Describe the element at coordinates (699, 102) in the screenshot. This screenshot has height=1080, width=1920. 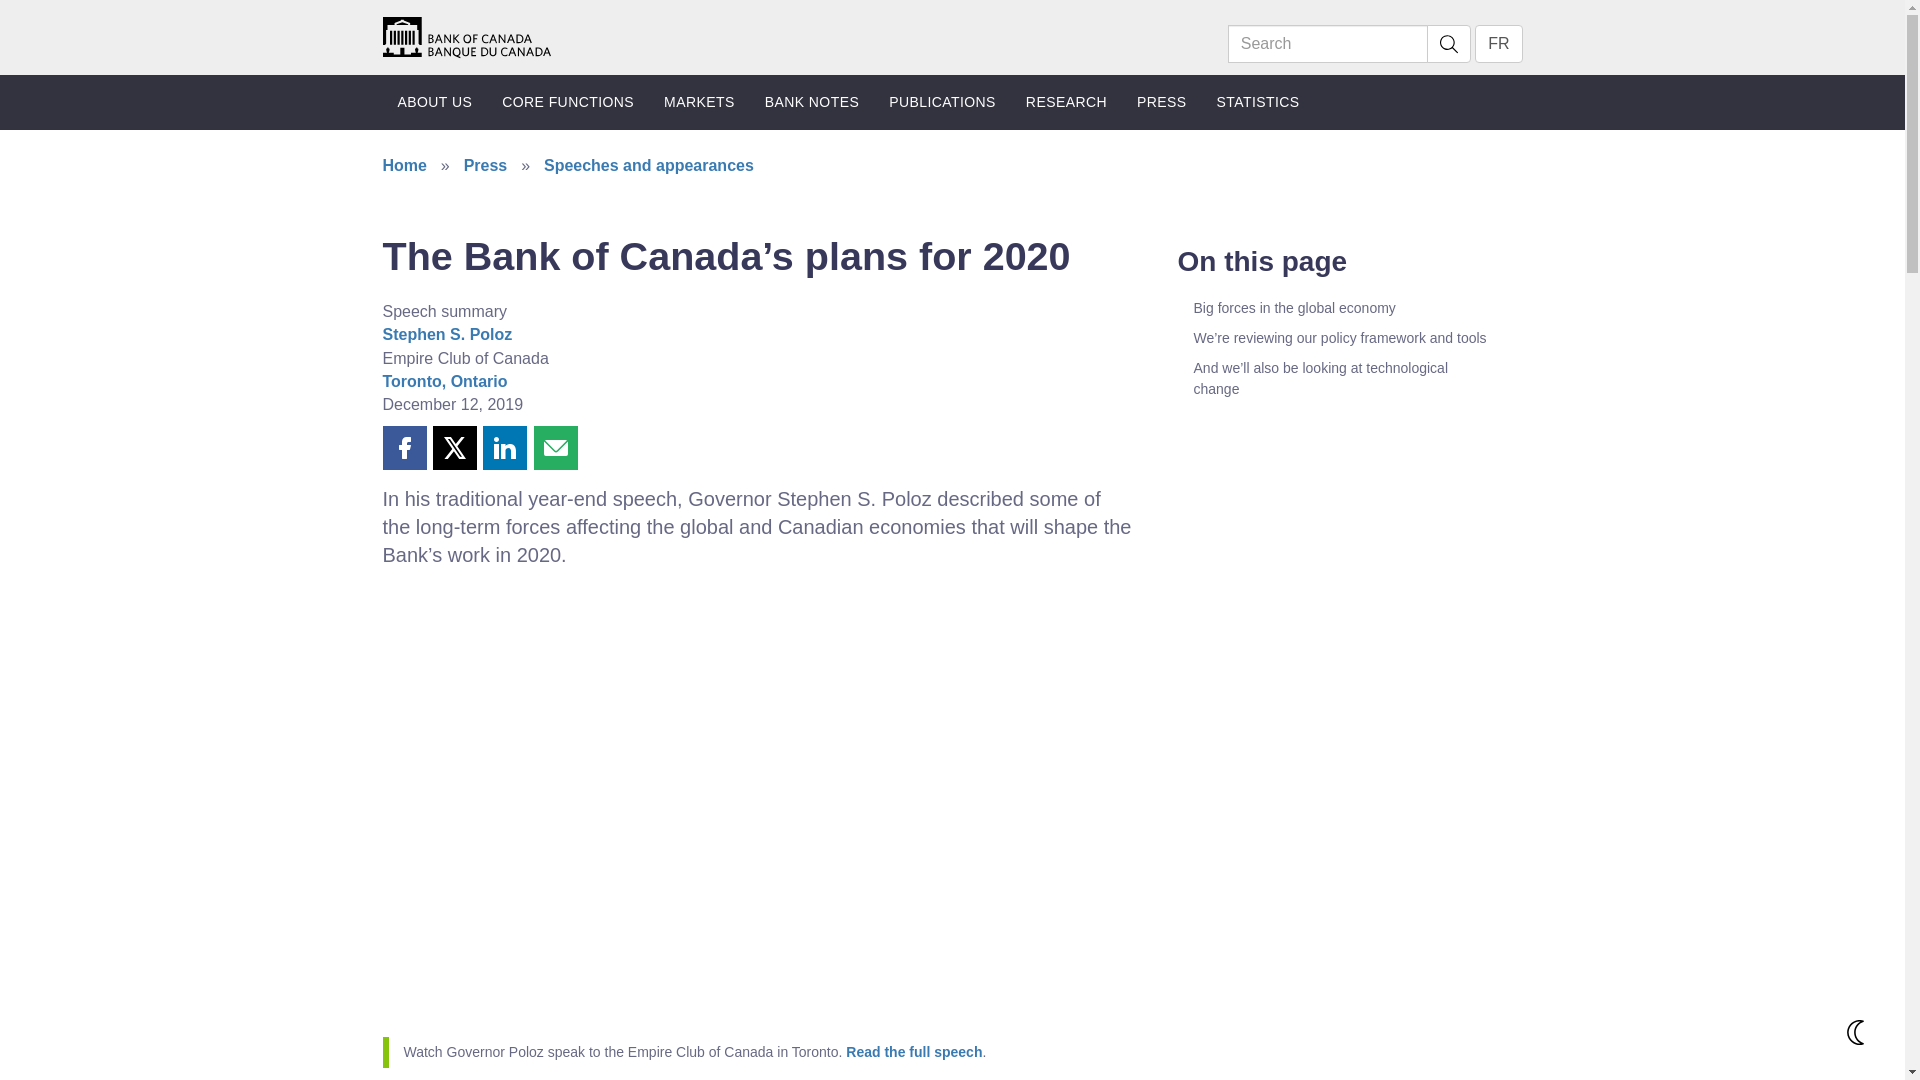
I see `MARKETS` at that location.